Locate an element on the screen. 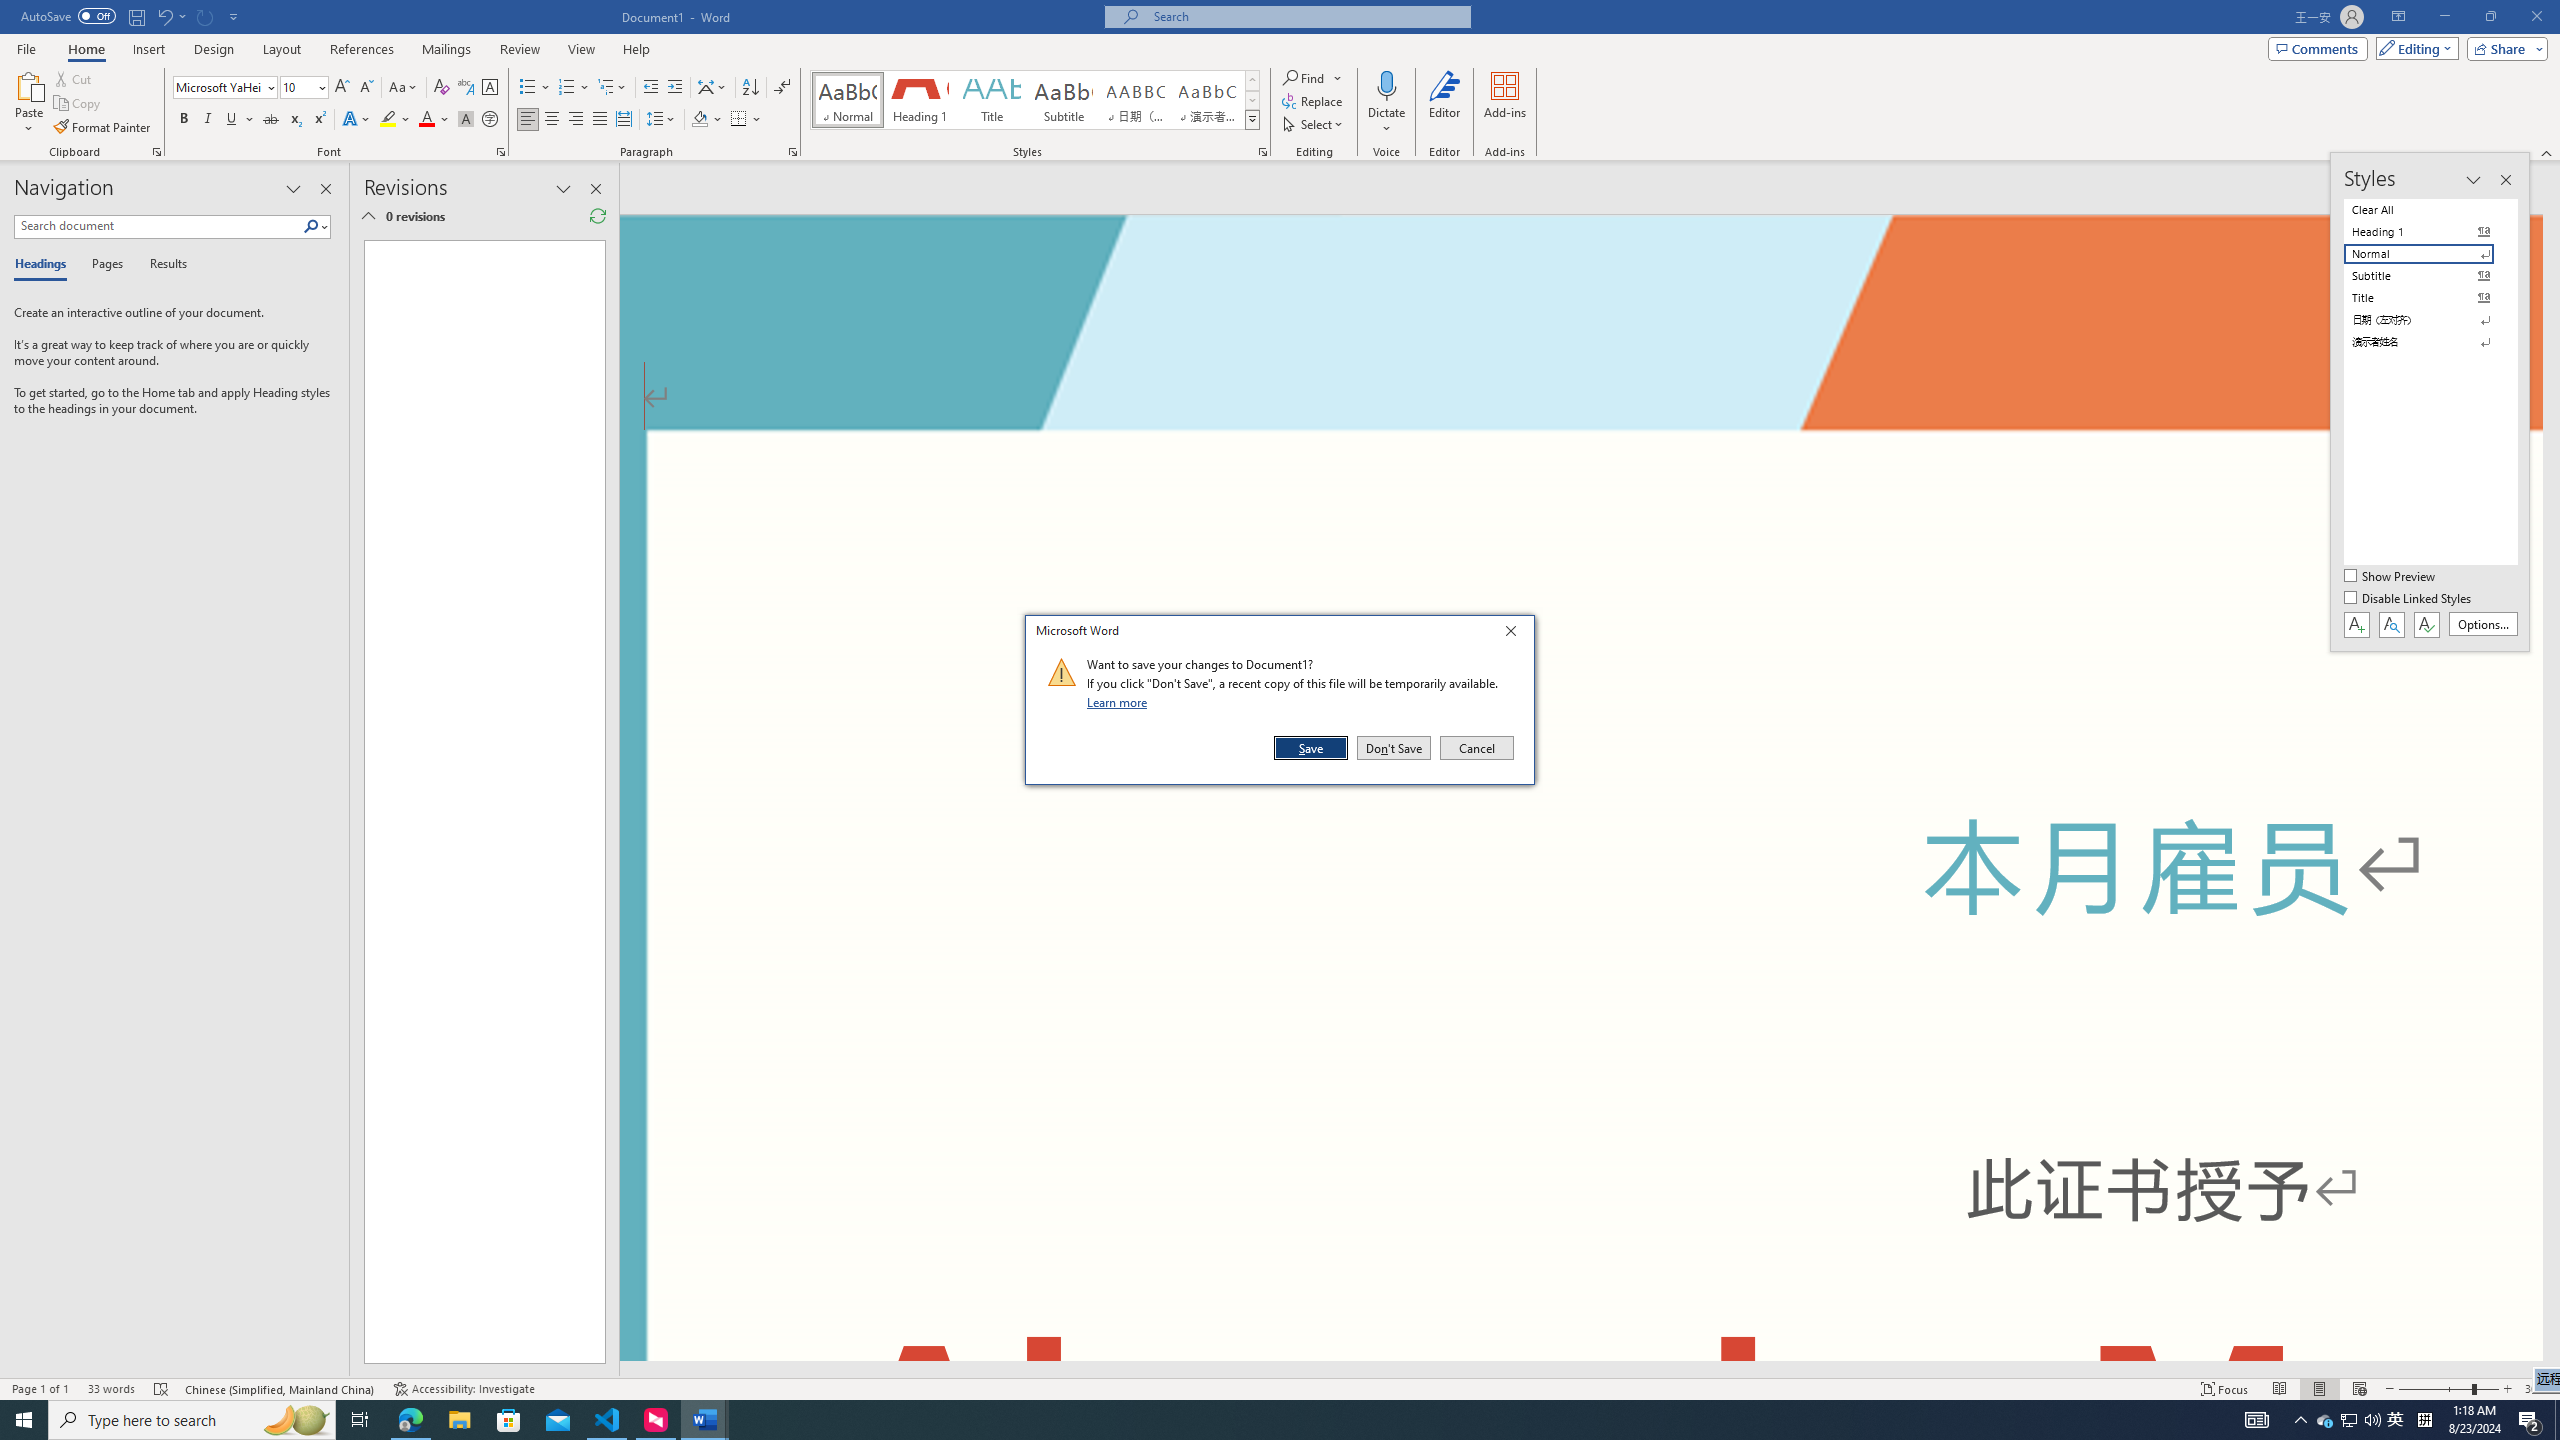 Image resolution: width=2560 pixels, height=1440 pixels. Accessibility Checker Accessibility: Investigate is located at coordinates (464, 1389).